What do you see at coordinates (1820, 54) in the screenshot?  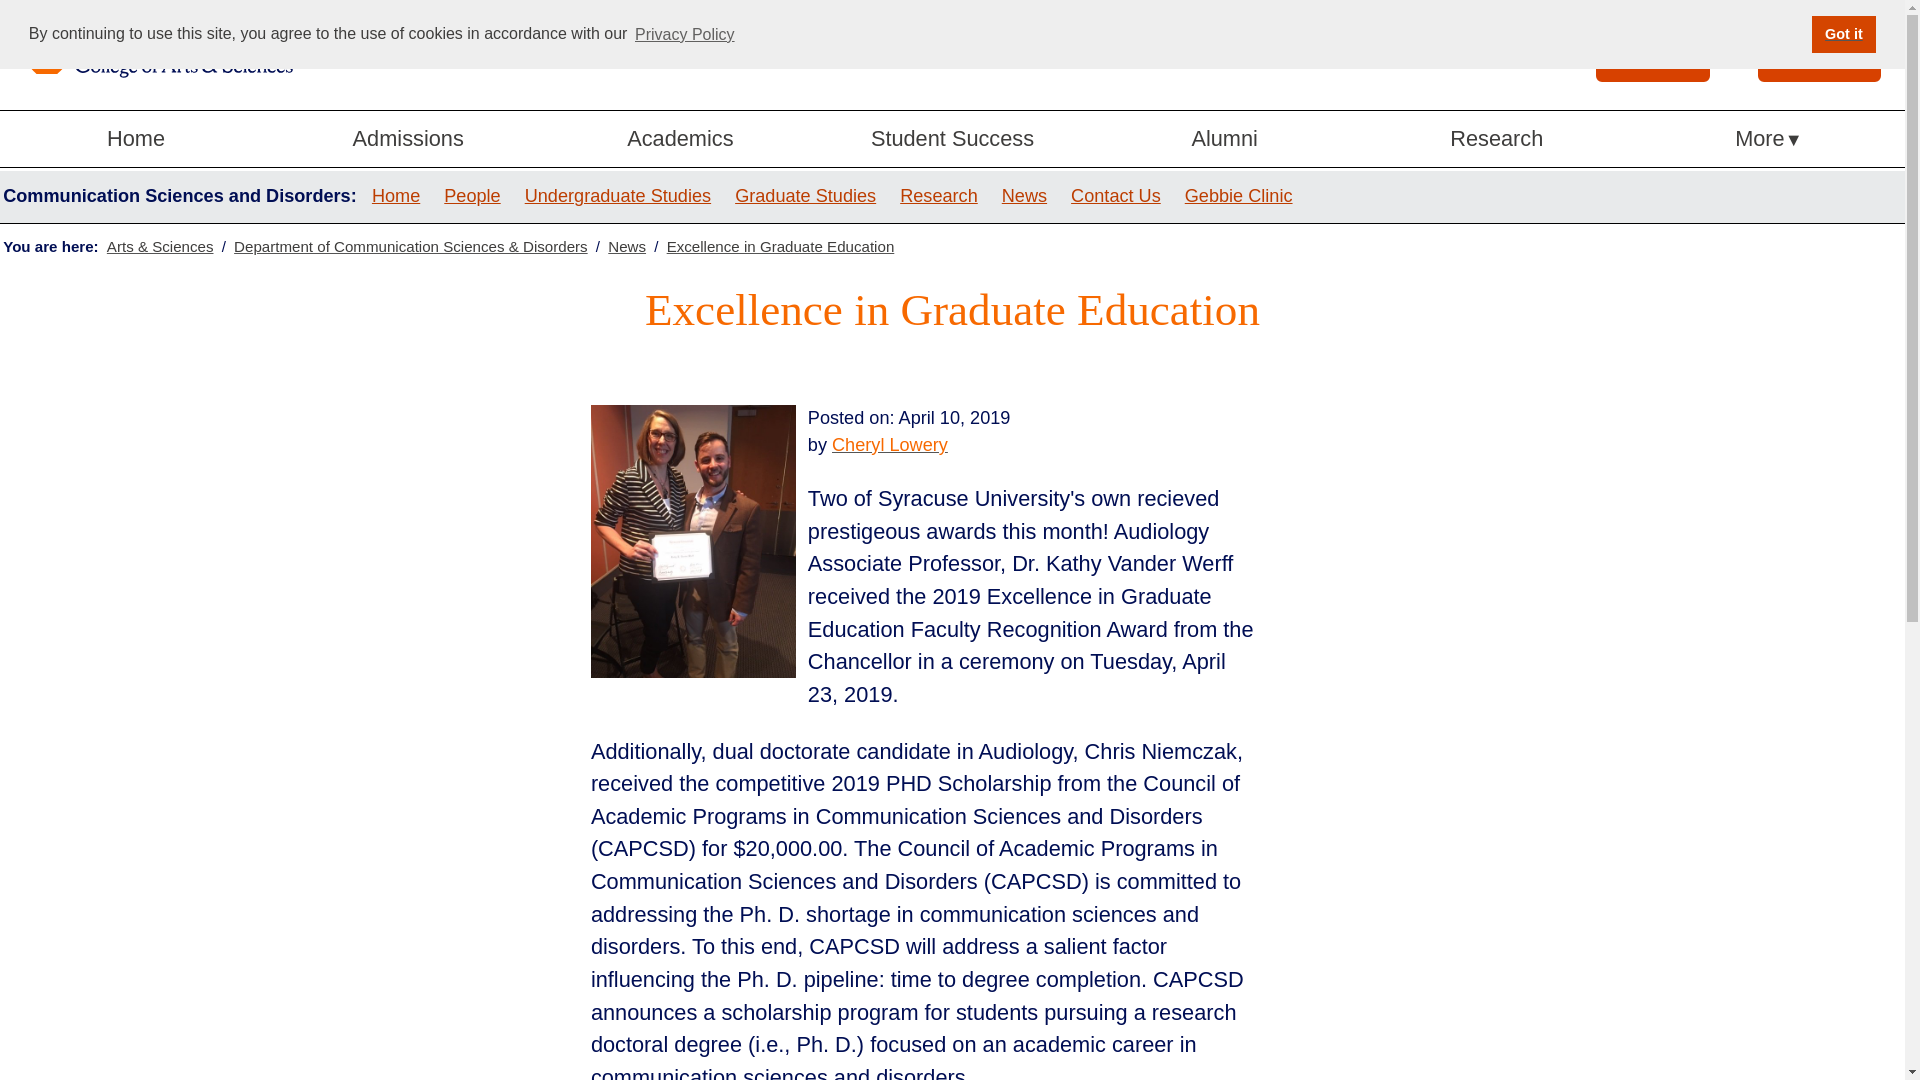 I see `Give Online` at bounding box center [1820, 54].